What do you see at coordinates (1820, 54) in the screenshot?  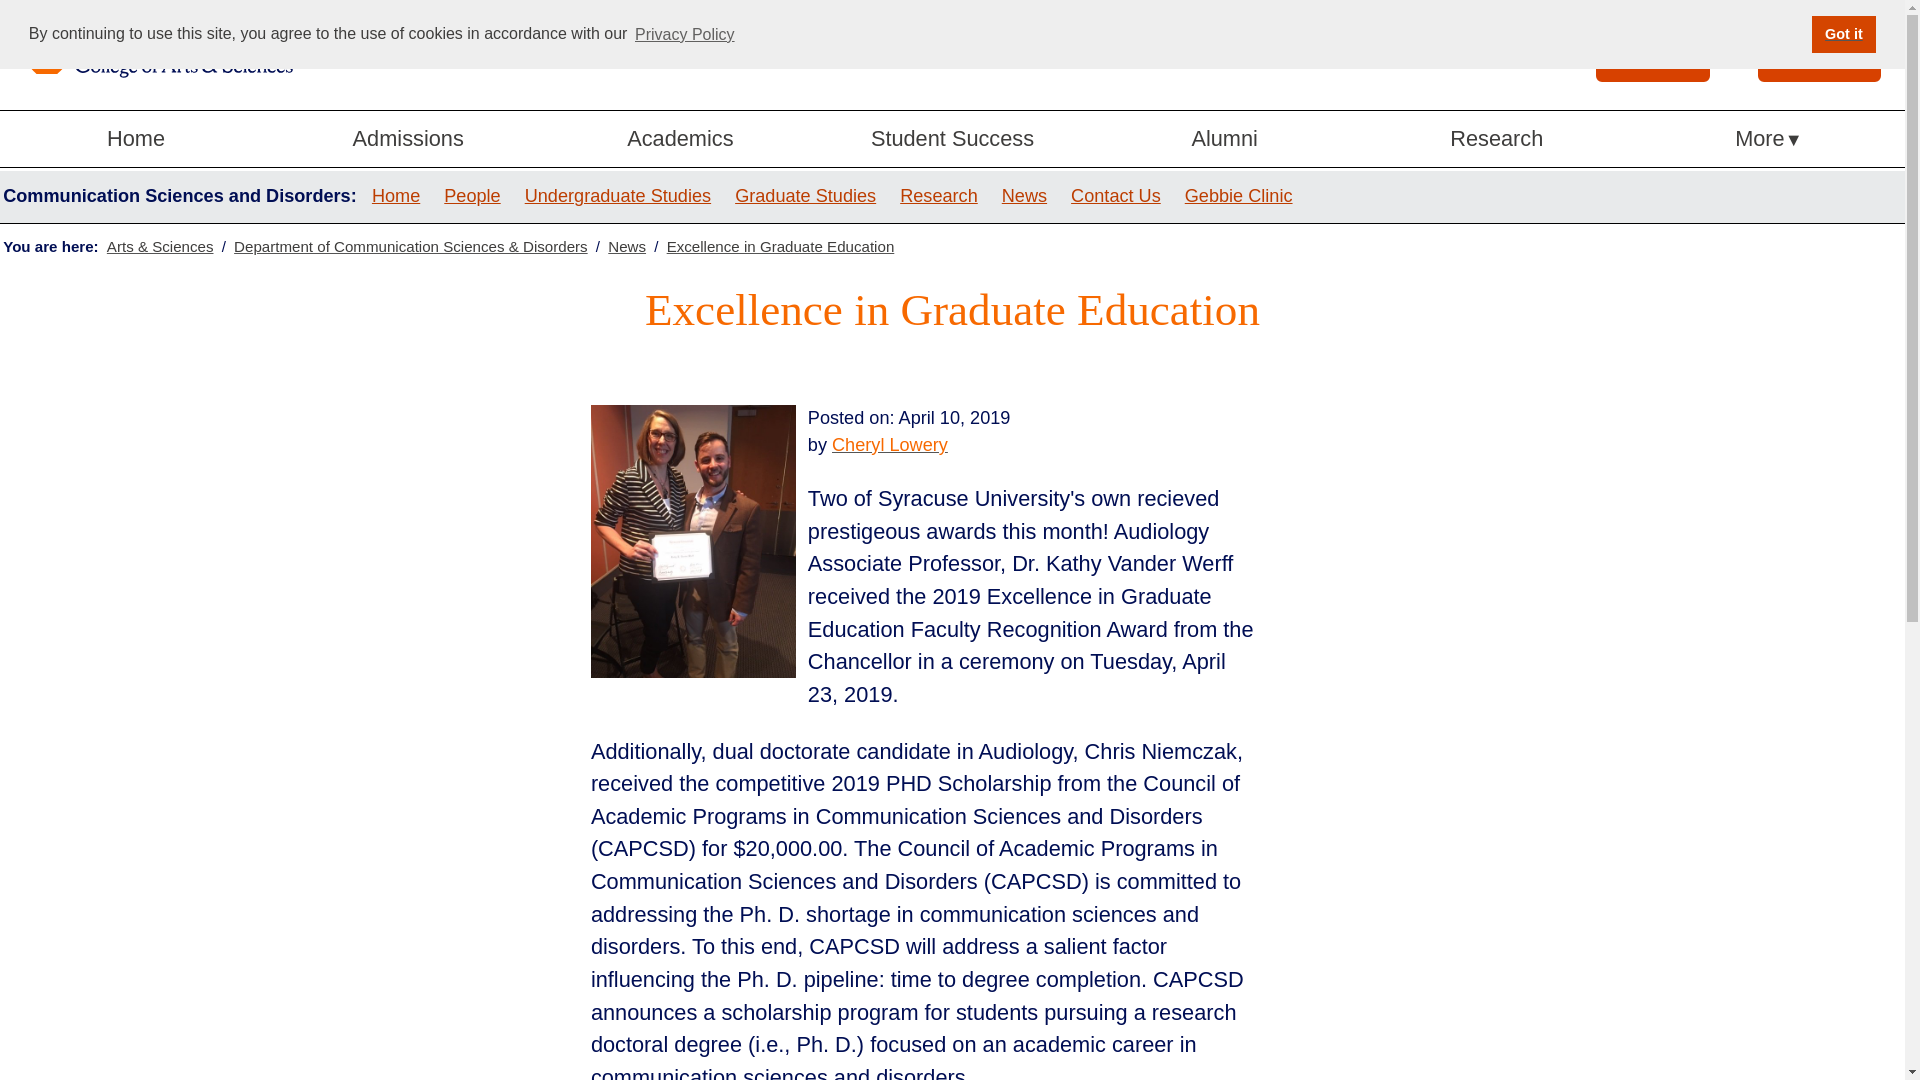 I see `Give Online` at bounding box center [1820, 54].